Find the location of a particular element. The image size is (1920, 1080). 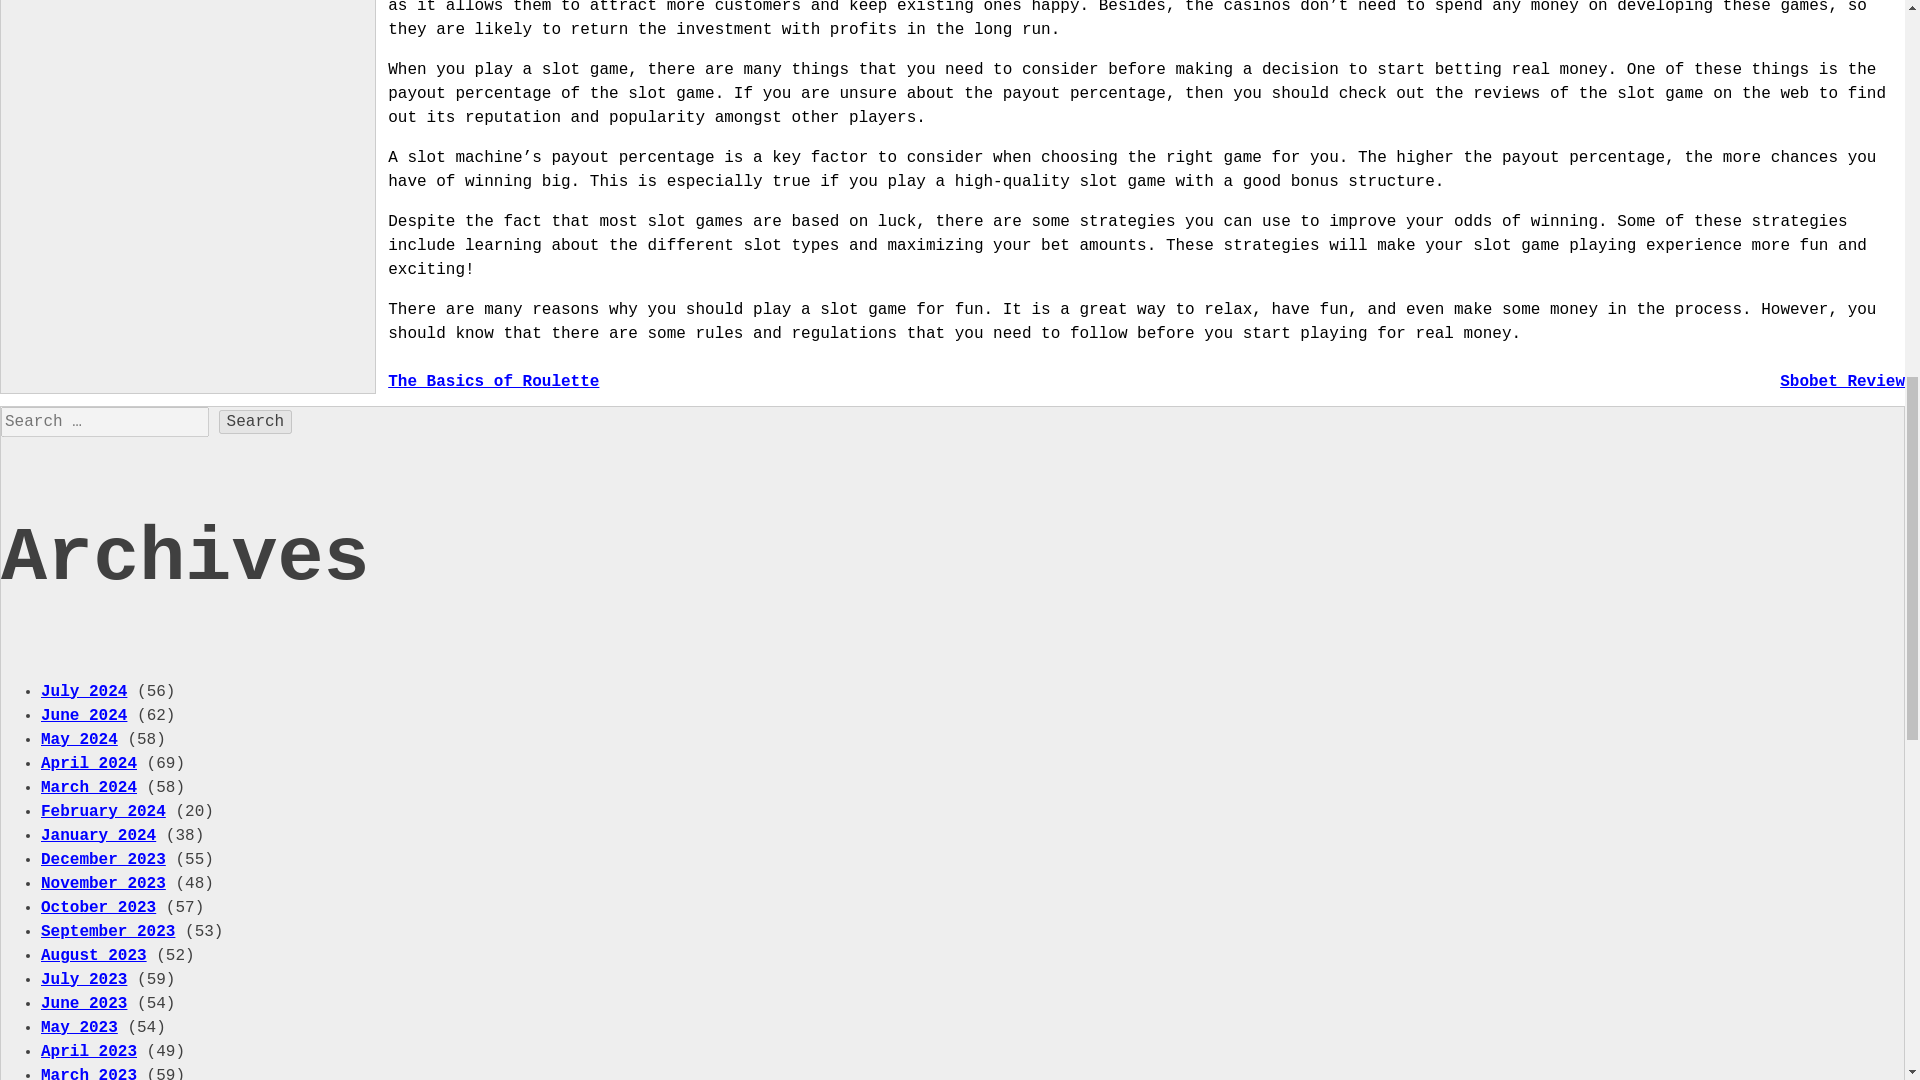

The Basics of Roulette is located at coordinates (493, 381).